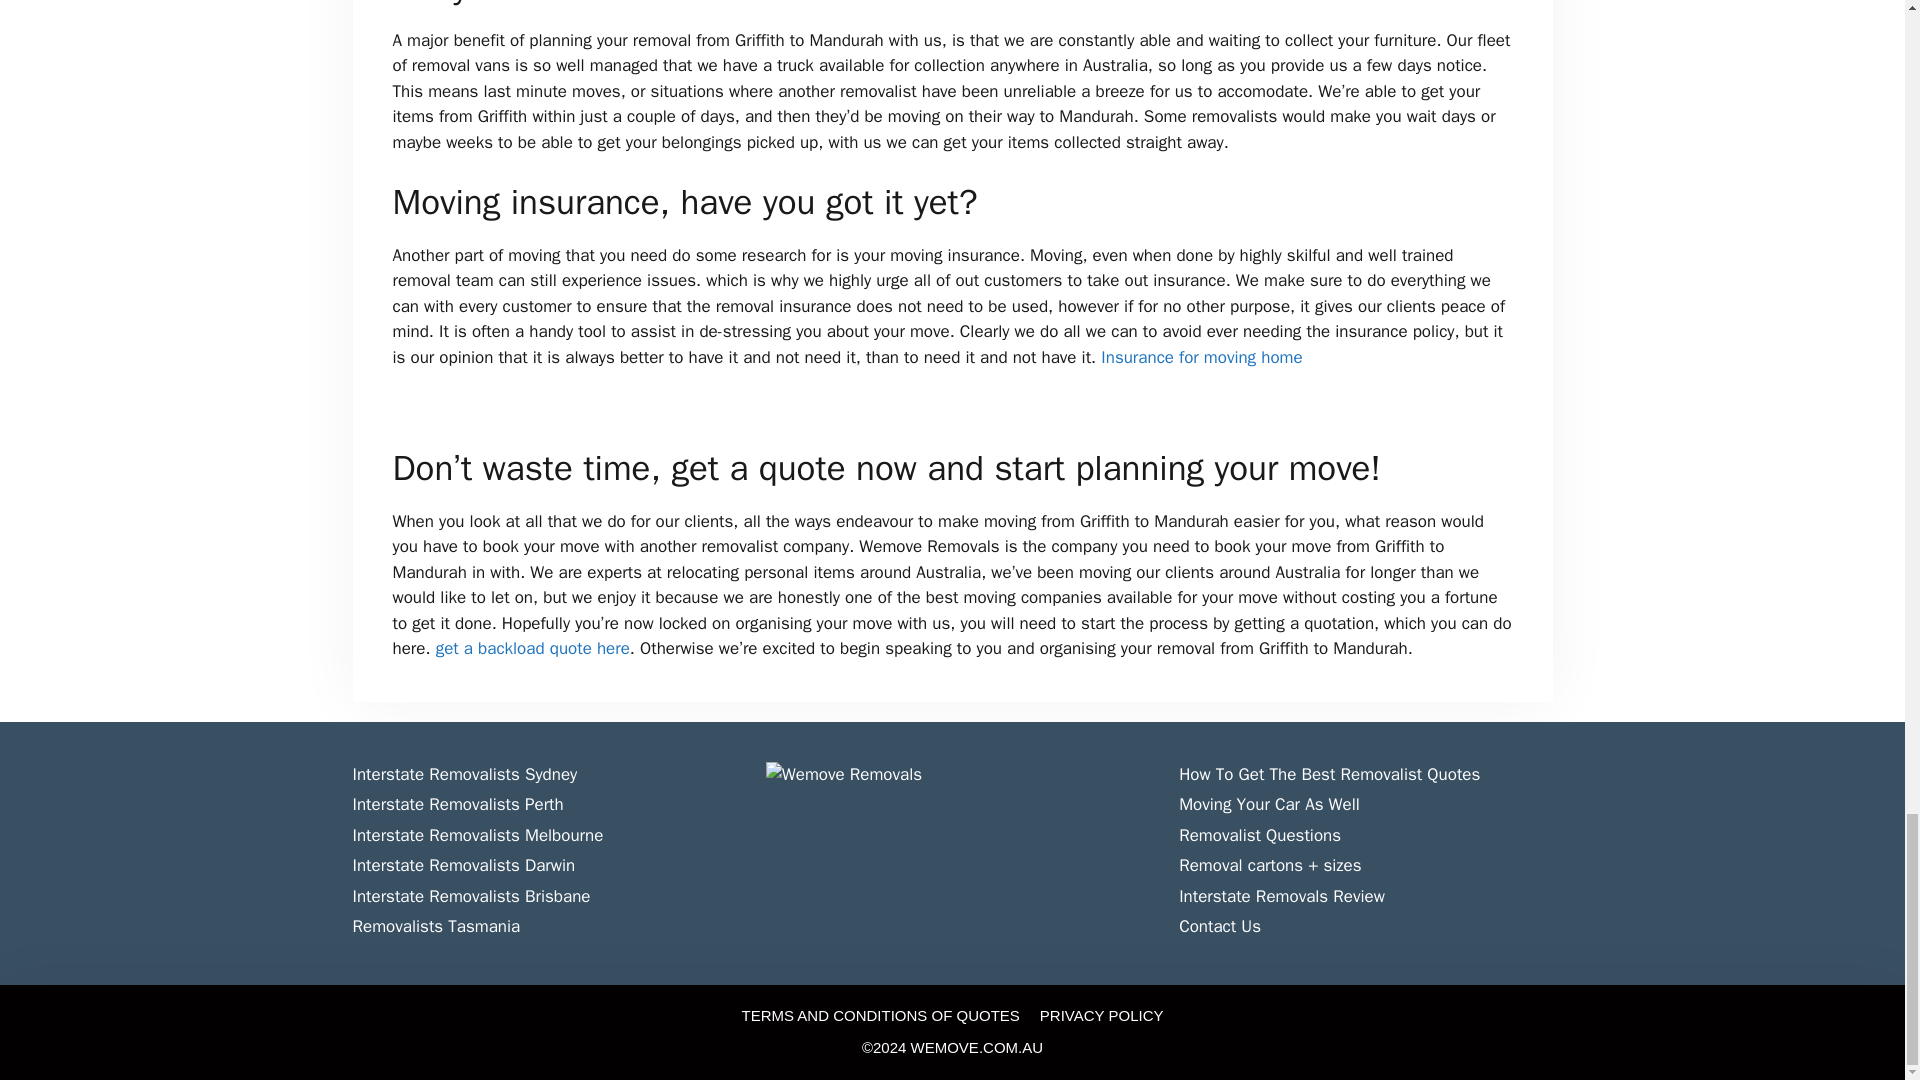 The height and width of the screenshot is (1080, 1920). What do you see at coordinates (1268, 804) in the screenshot?
I see `Moving Your Car As Well` at bounding box center [1268, 804].